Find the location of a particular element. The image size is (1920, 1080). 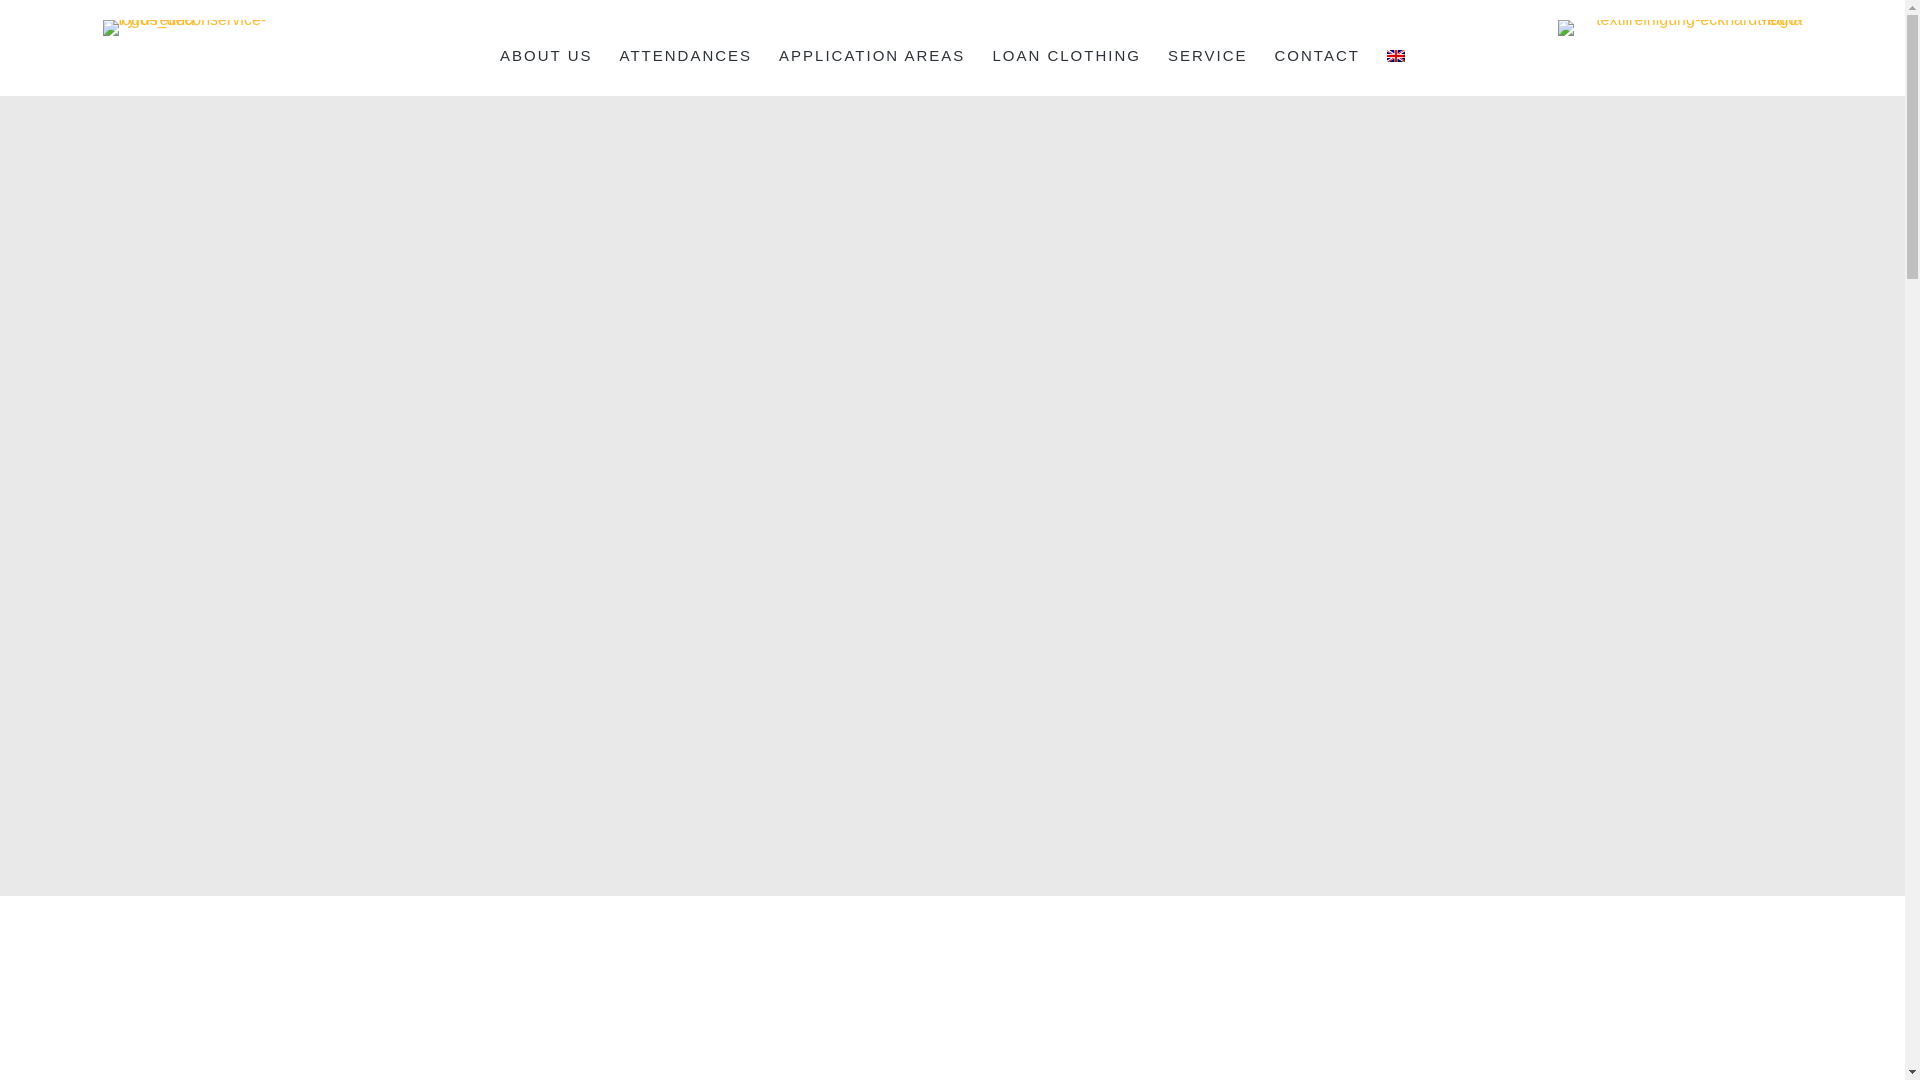

ABOUT US is located at coordinates (546, 54).